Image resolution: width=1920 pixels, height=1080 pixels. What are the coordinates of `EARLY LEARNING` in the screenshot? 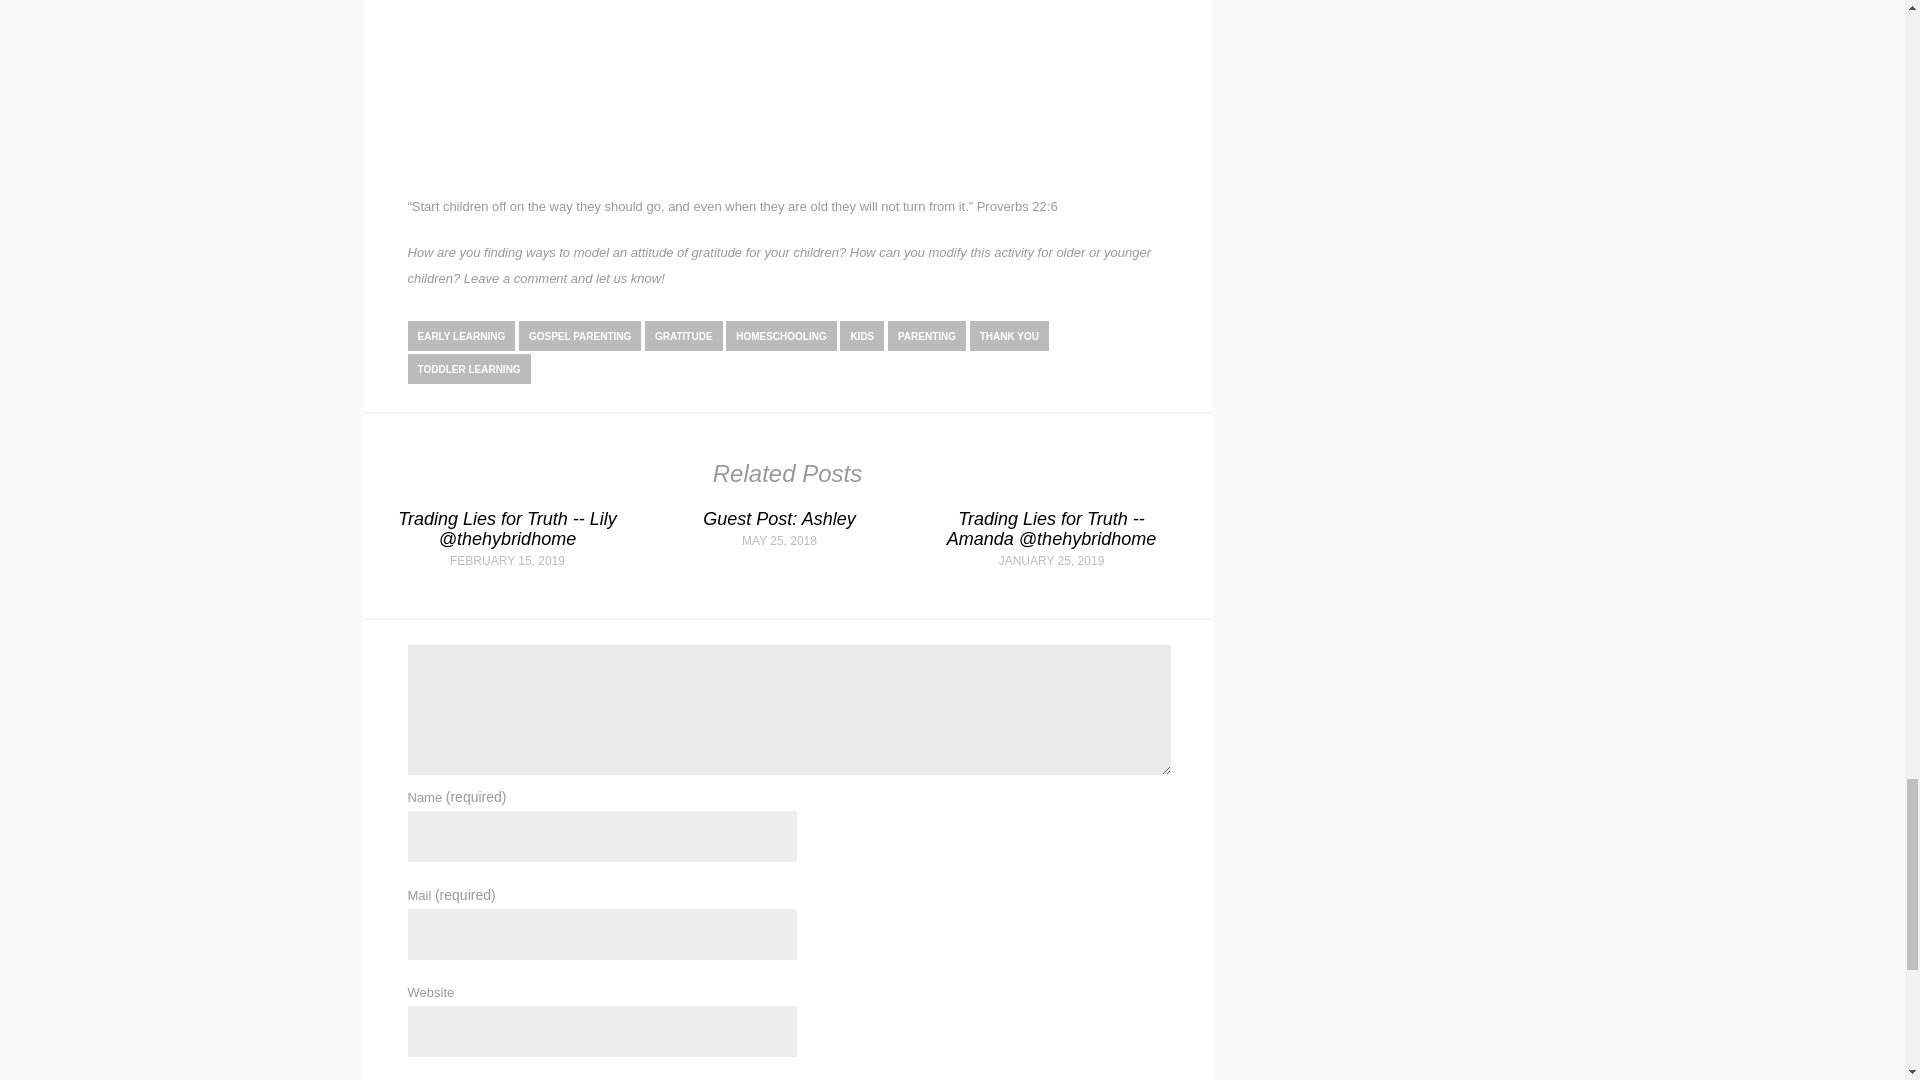 It's located at (462, 336).